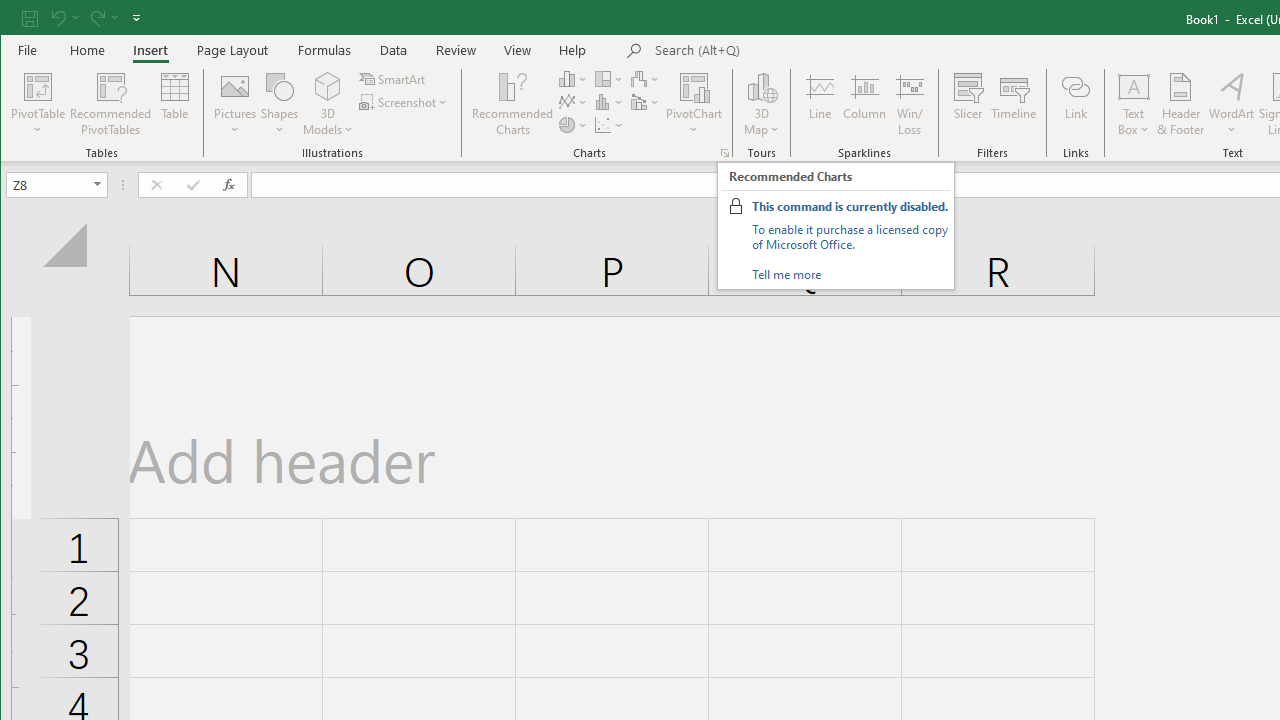  What do you see at coordinates (328, 104) in the screenshot?
I see `3D Models` at bounding box center [328, 104].